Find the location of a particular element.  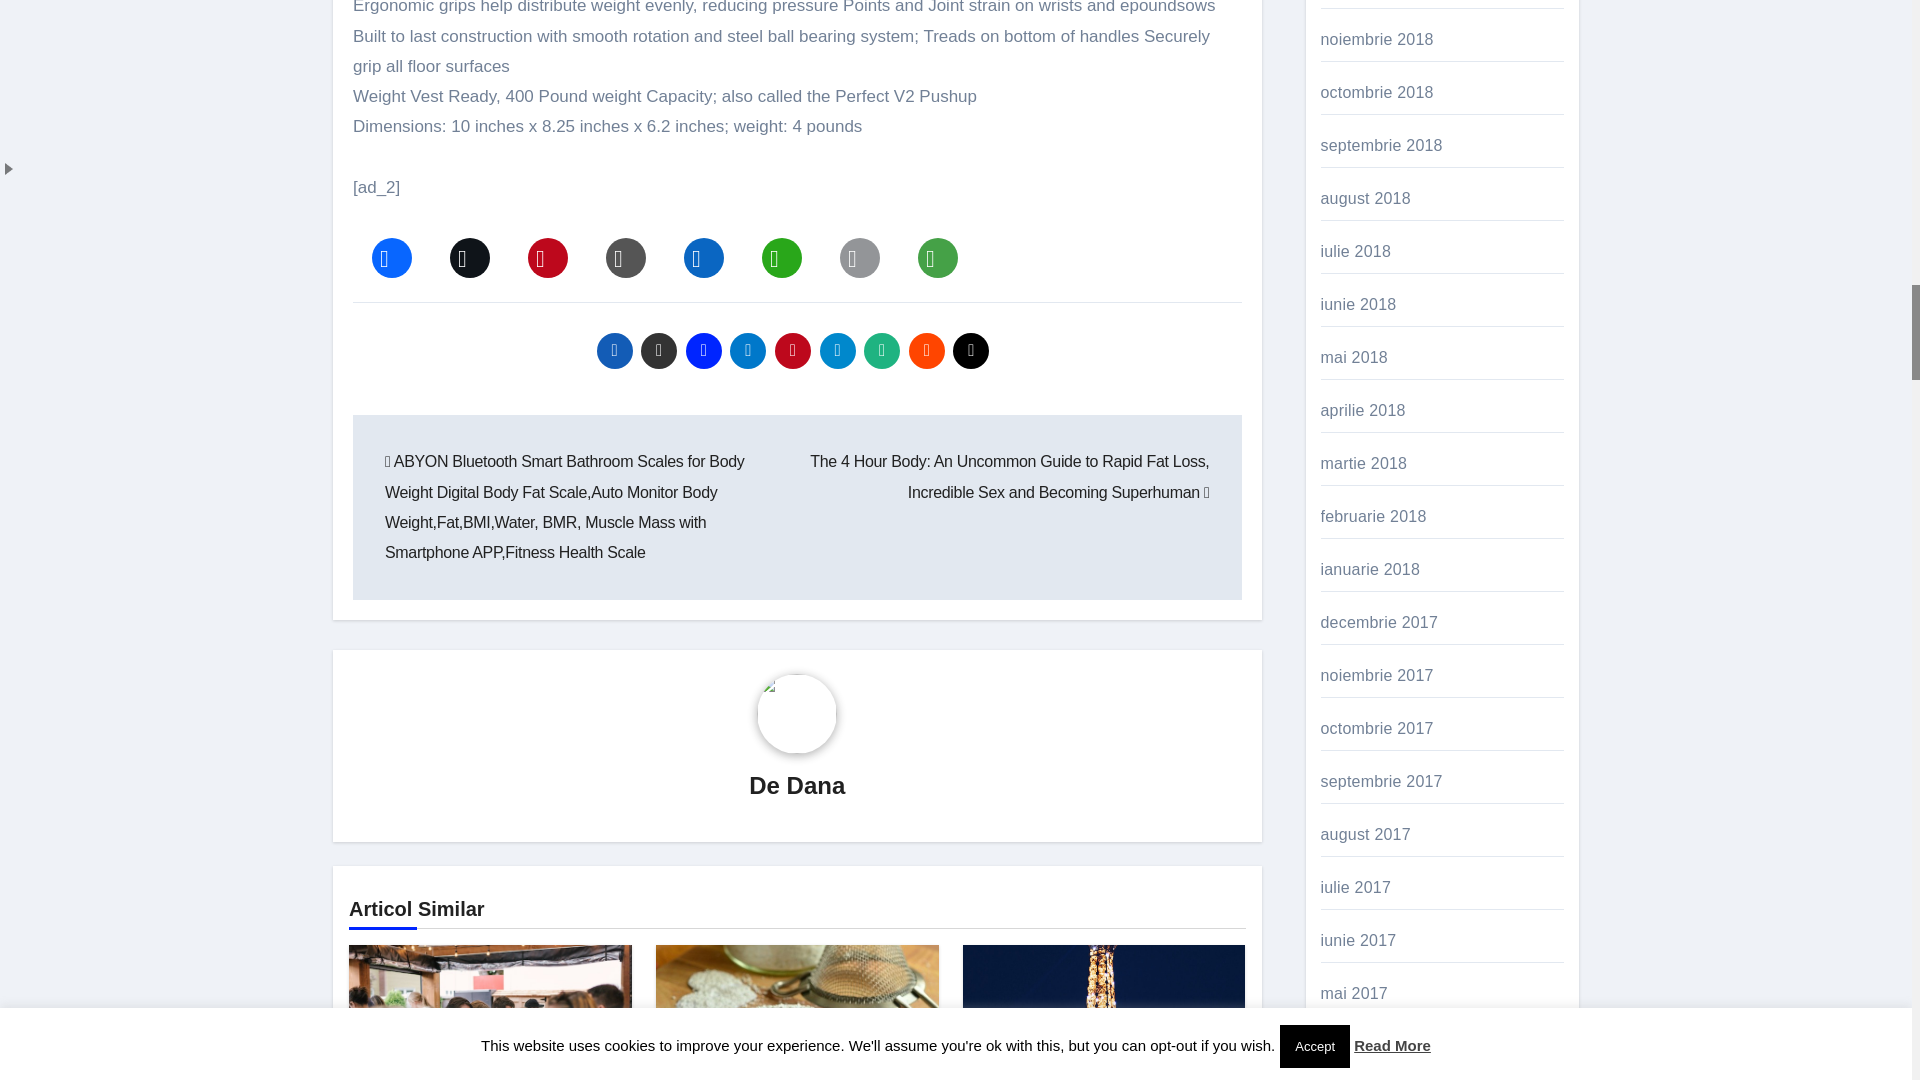

More Options is located at coordinates (938, 250).